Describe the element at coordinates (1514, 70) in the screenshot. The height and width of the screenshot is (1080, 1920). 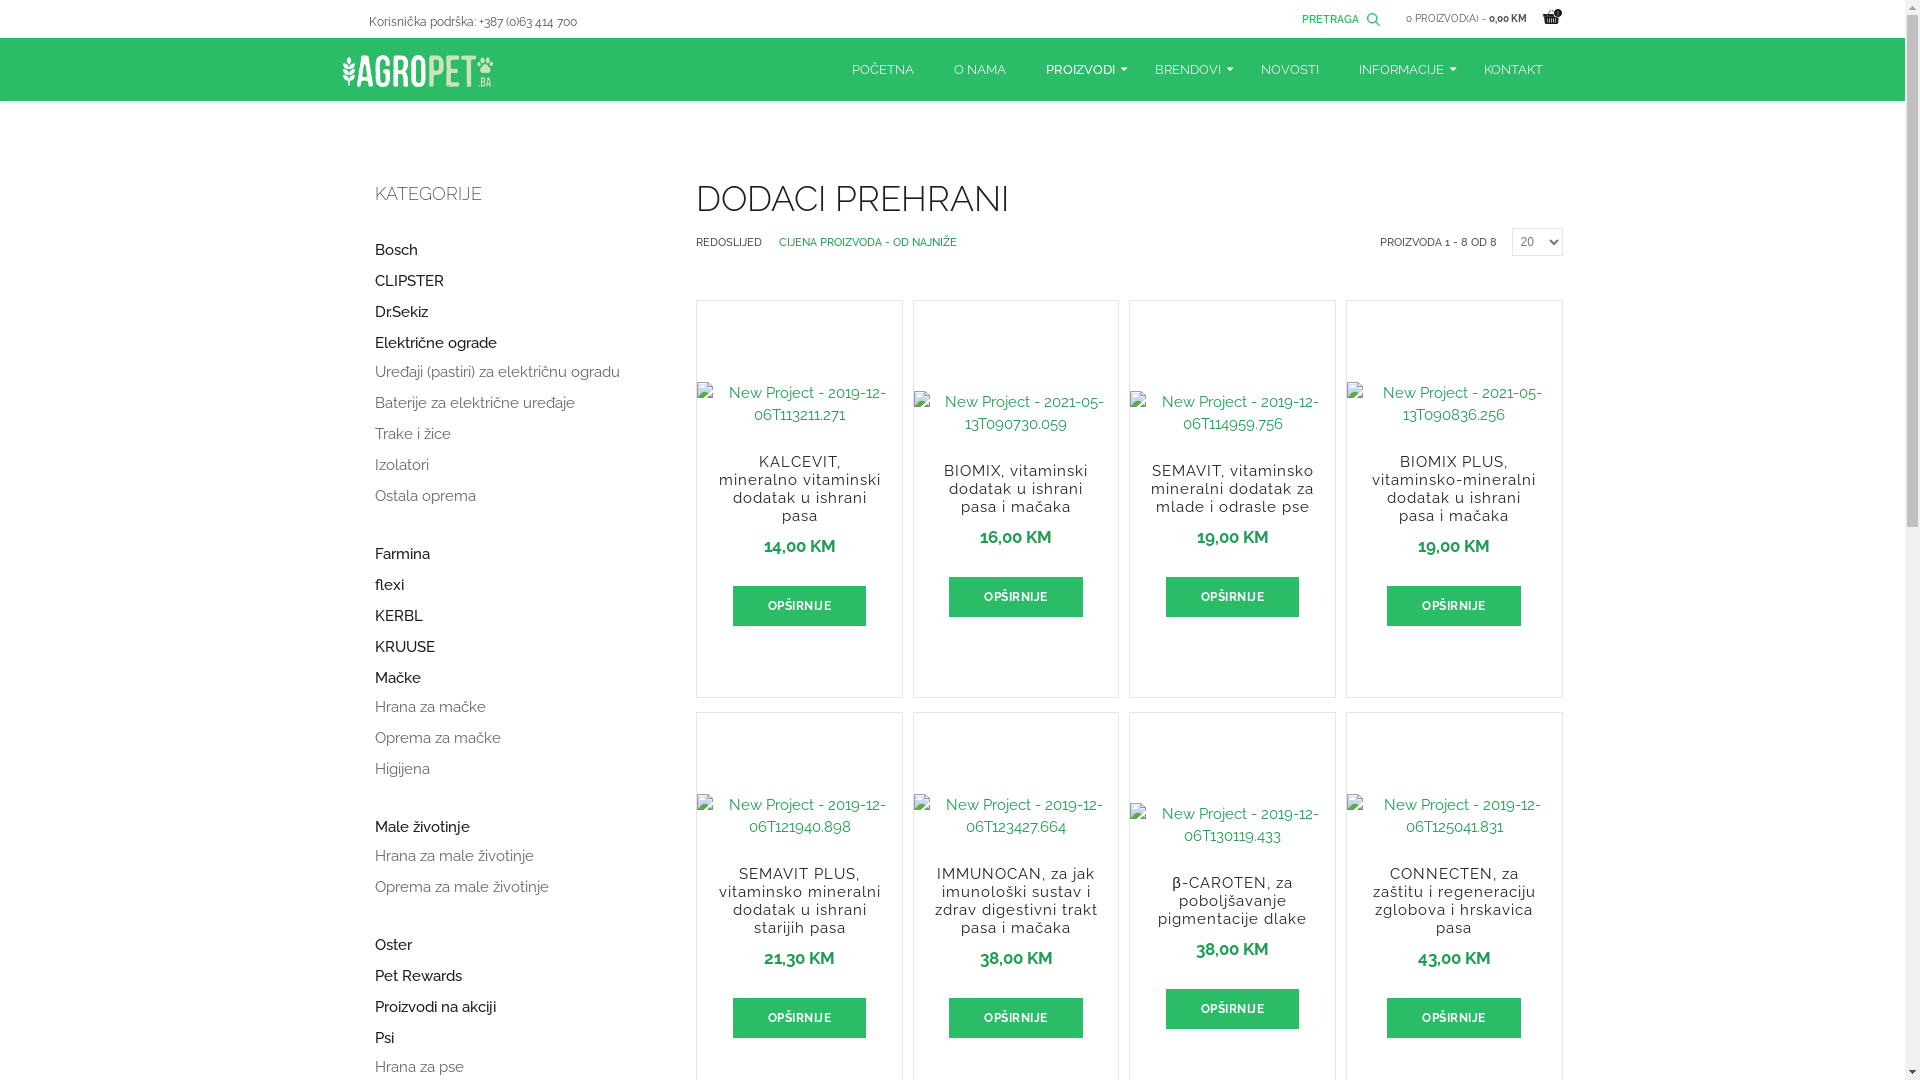
I see `KONTAKT` at that location.